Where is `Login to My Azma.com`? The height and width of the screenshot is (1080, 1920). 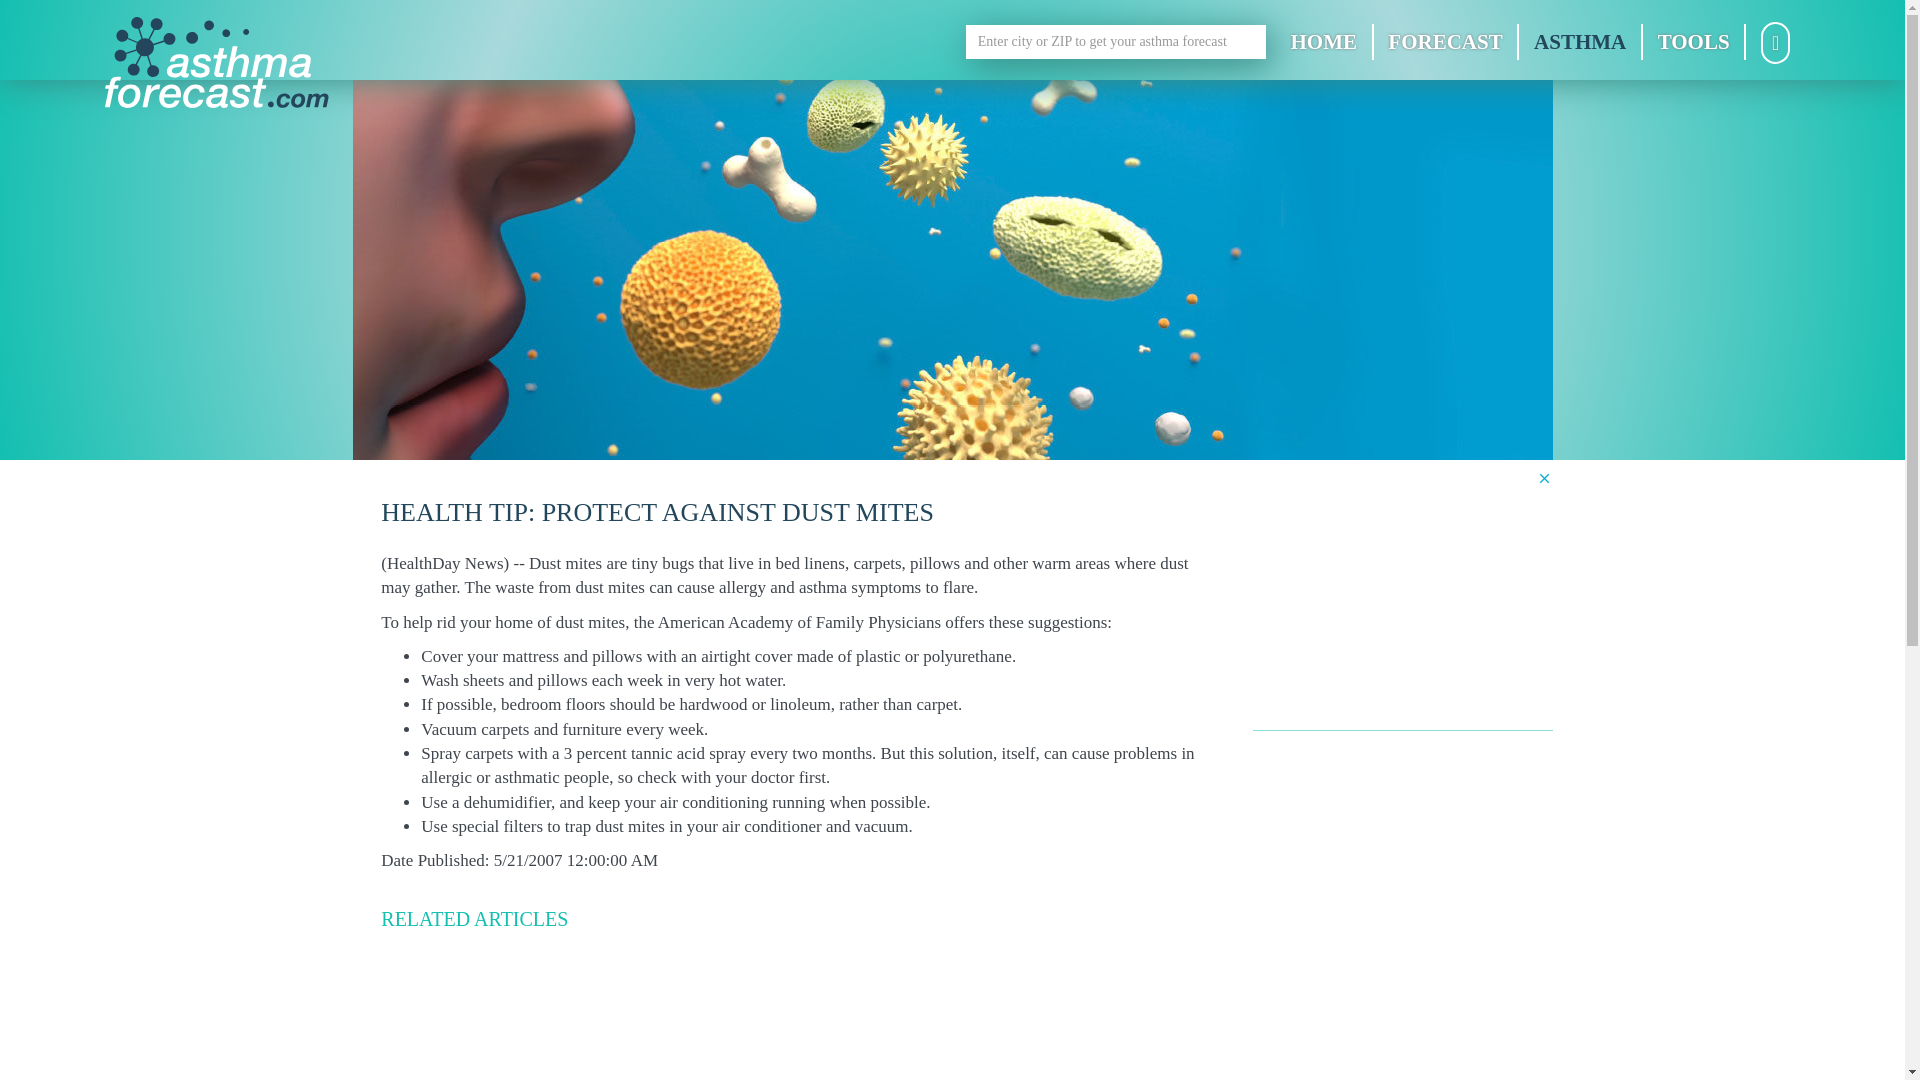
Login to My Azma.com is located at coordinates (1774, 47).